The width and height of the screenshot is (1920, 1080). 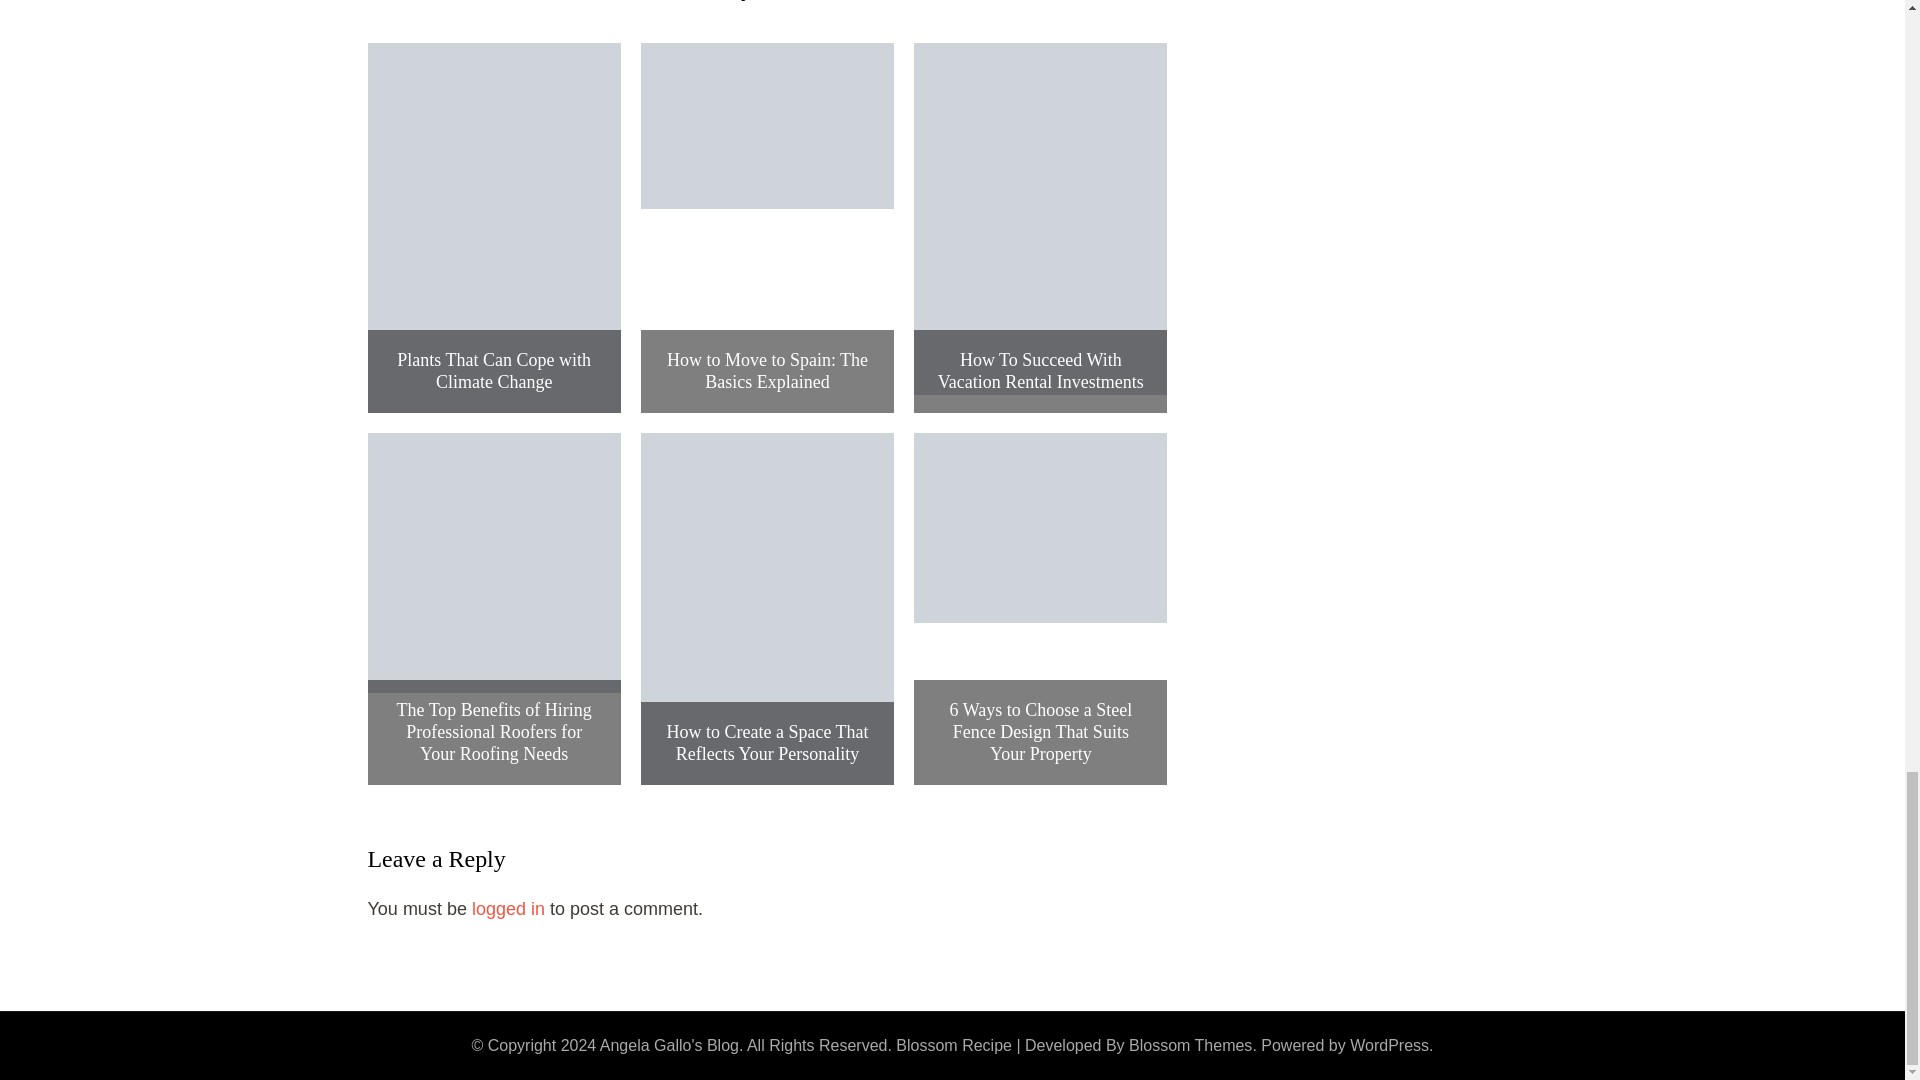 What do you see at coordinates (494, 371) in the screenshot?
I see `Plants That Can Cope with Climate Change` at bounding box center [494, 371].